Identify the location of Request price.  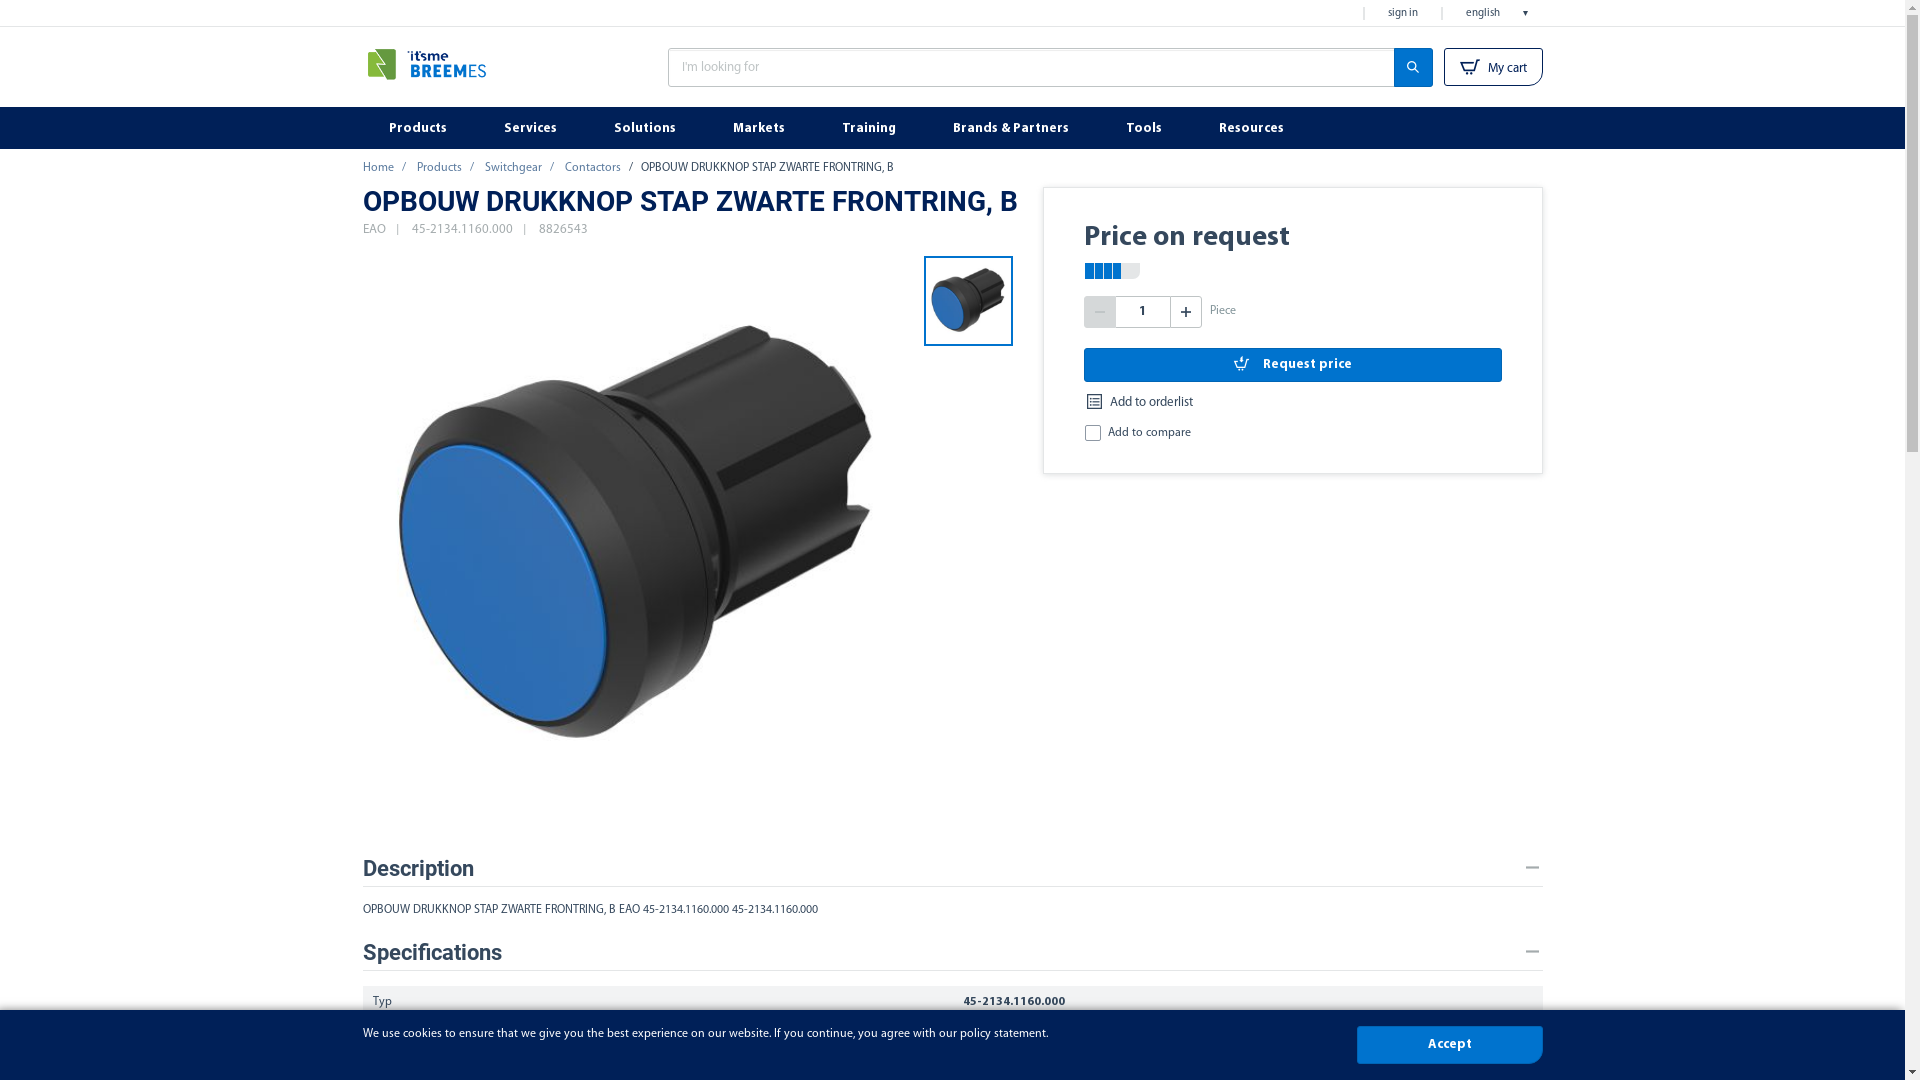
(1293, 364).